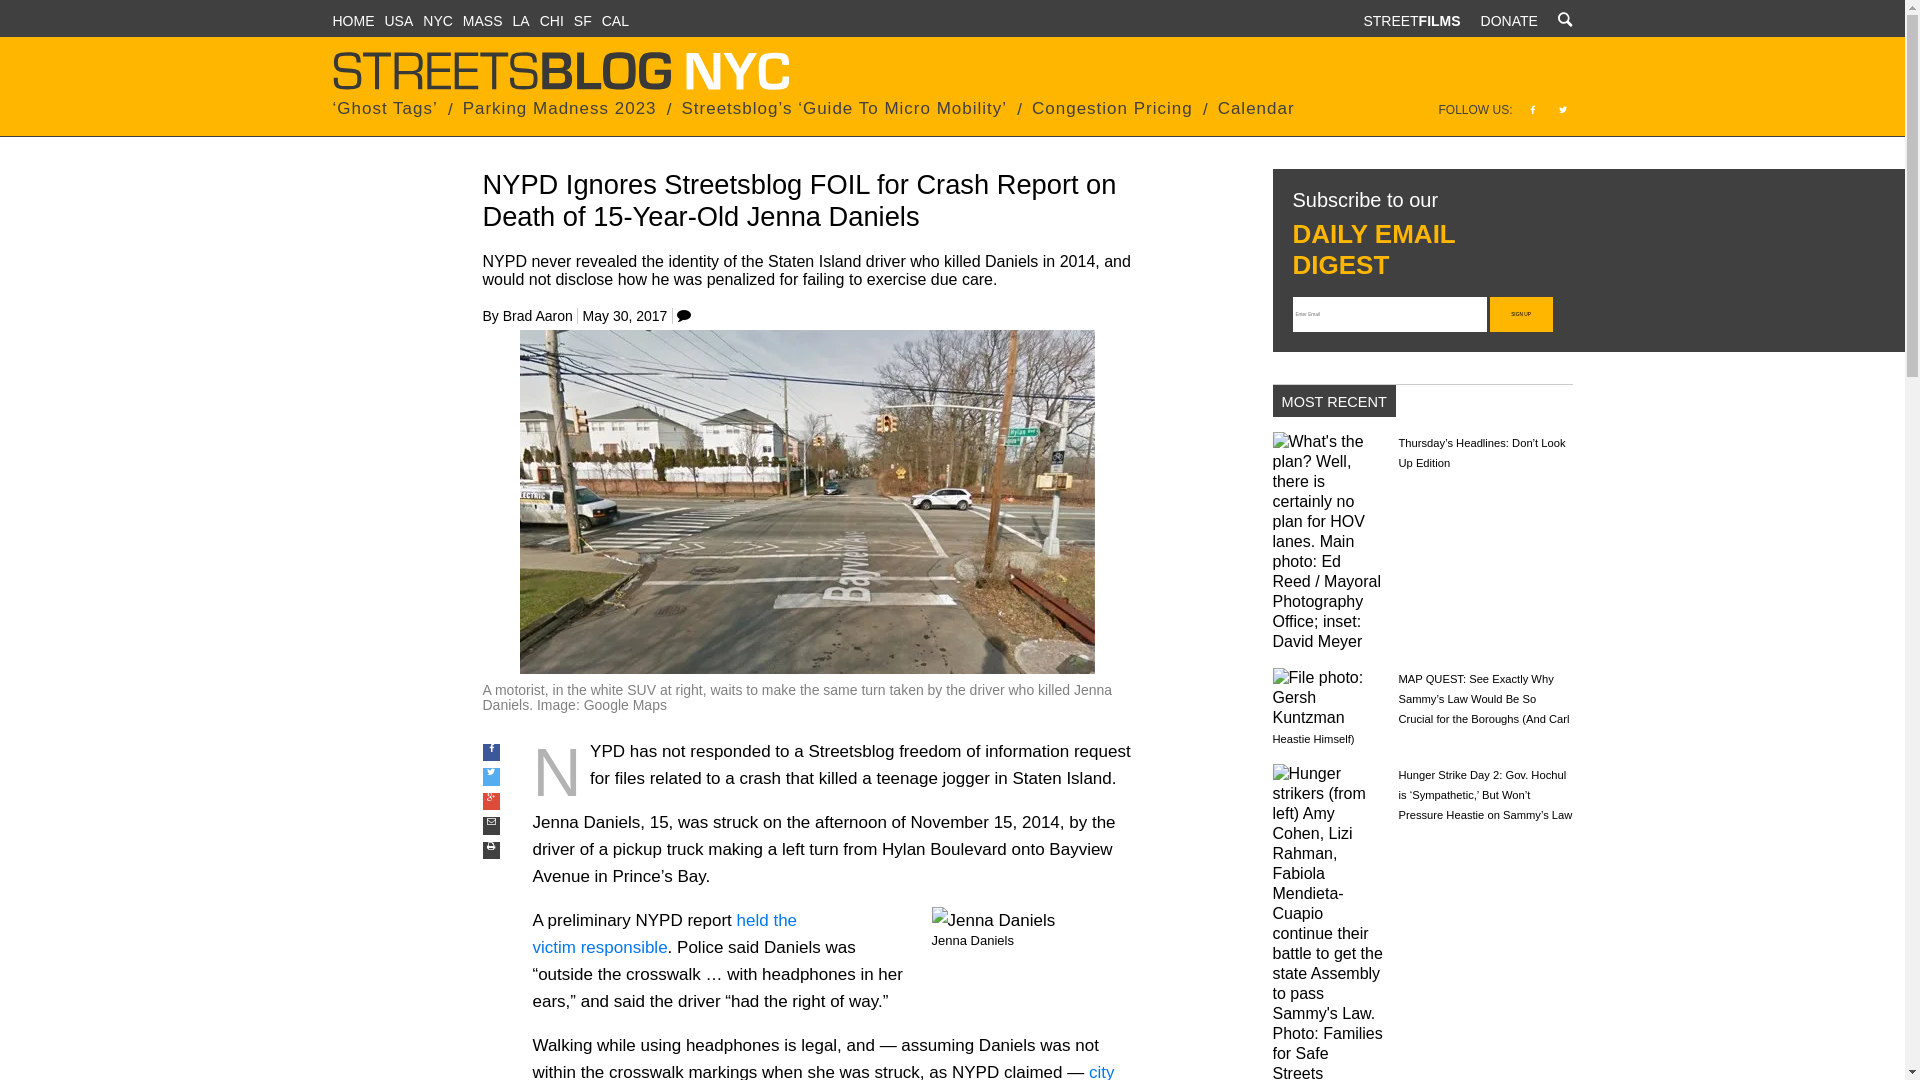 The width and height of the screenshot is (1920, 1080). What do you see at coordinates (398, 20) in the screenshot?
I see `USA` at bounding box center [398, 20].